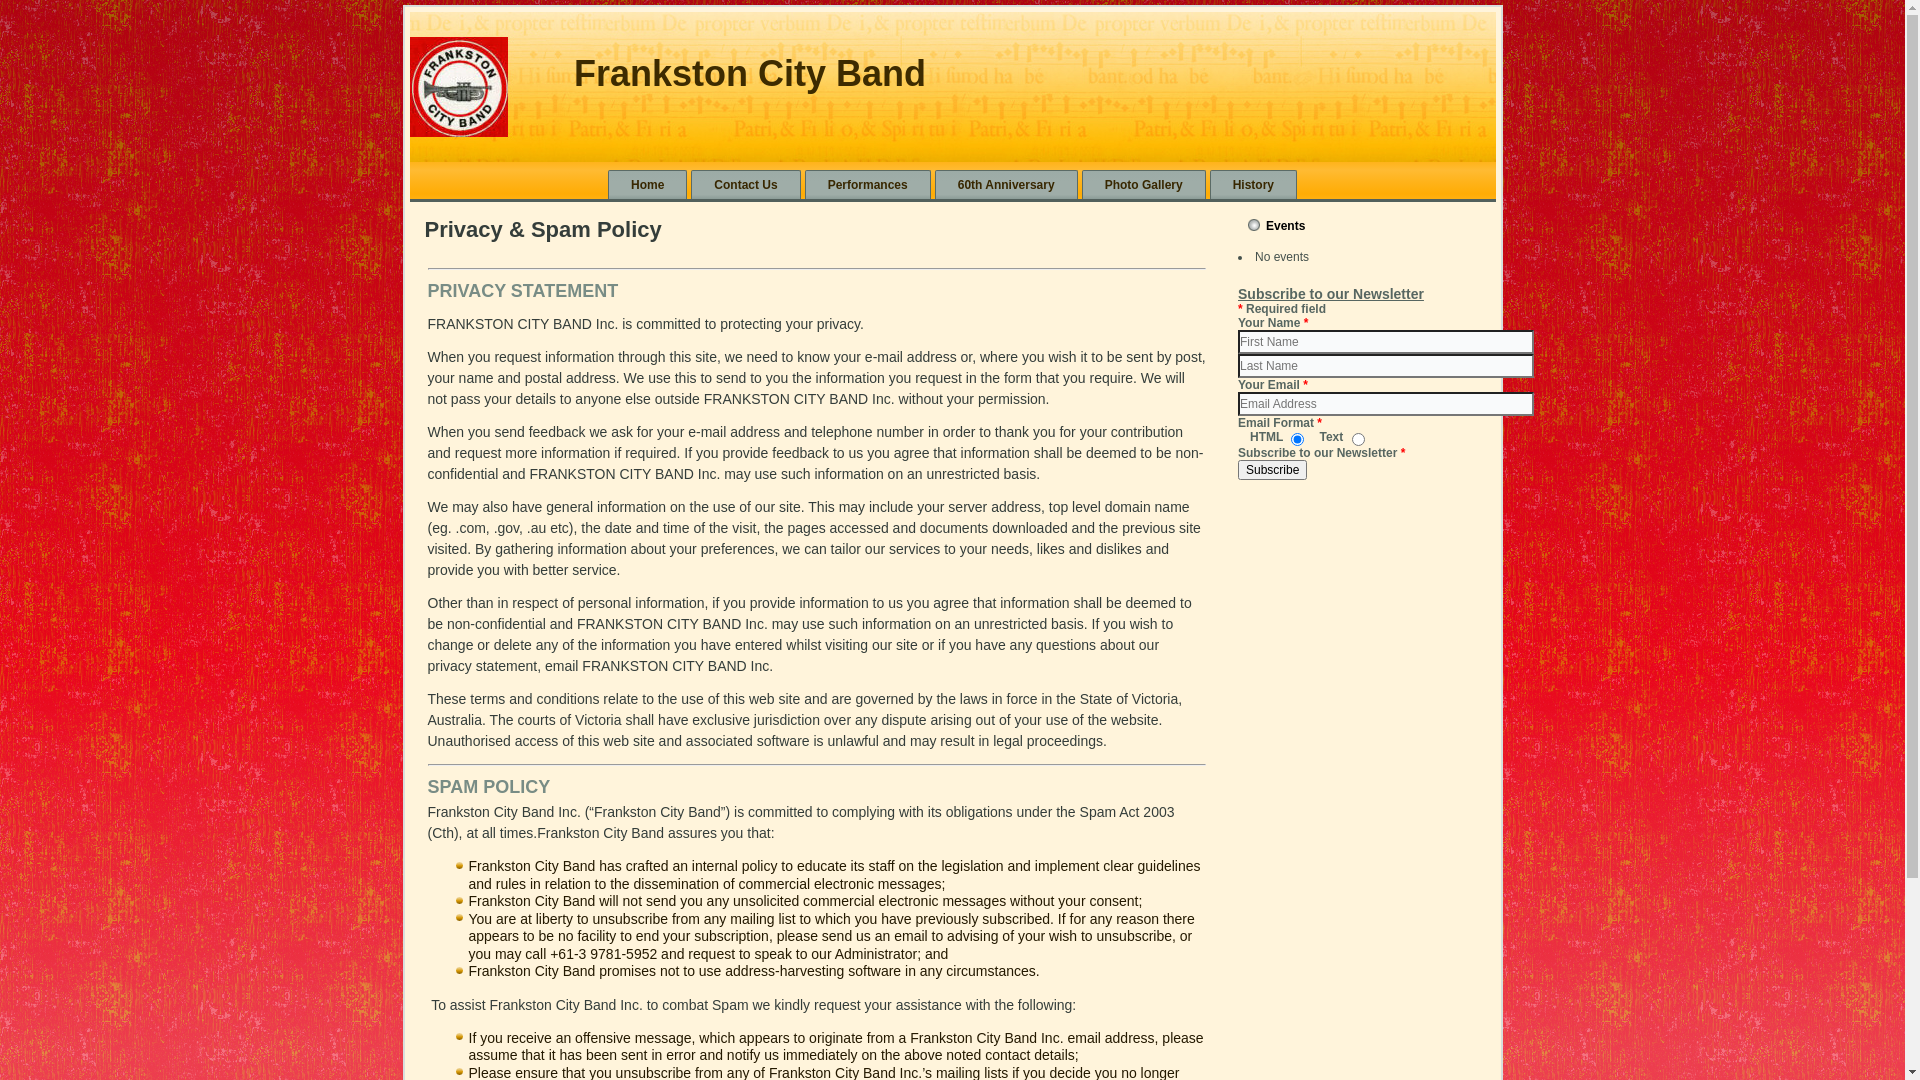 The image size is (1920, 1080). Describe the element at coordinates (746, 184) in the screenshot. I see `Contact Us` at that location.